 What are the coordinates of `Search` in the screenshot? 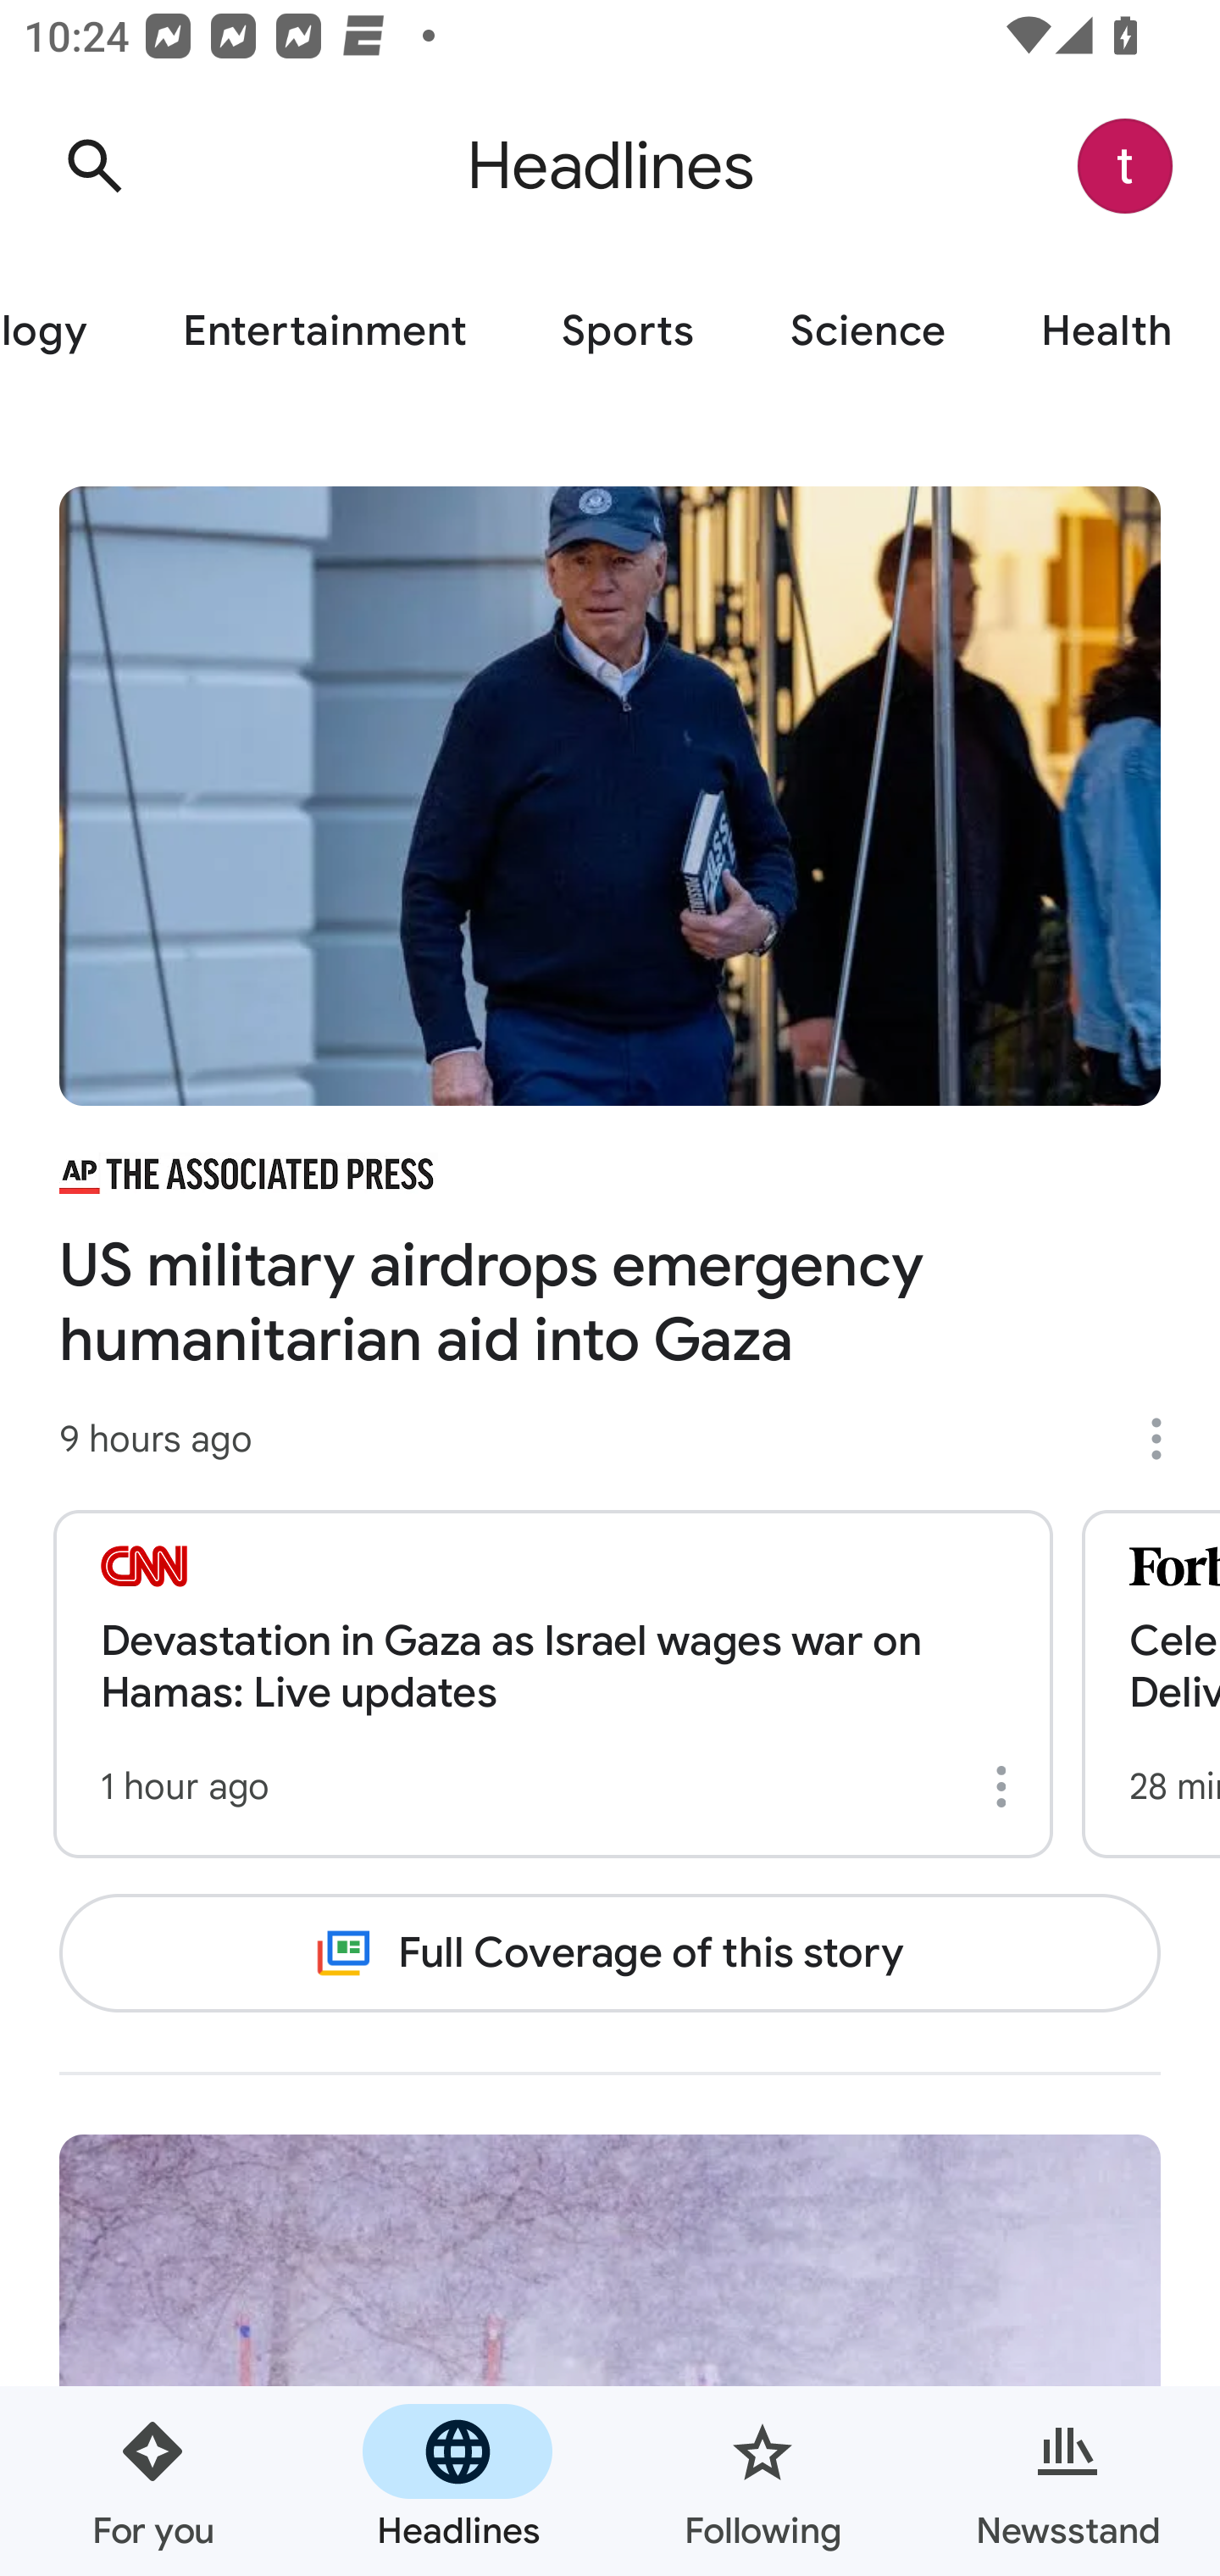 It's located at (94, 166).